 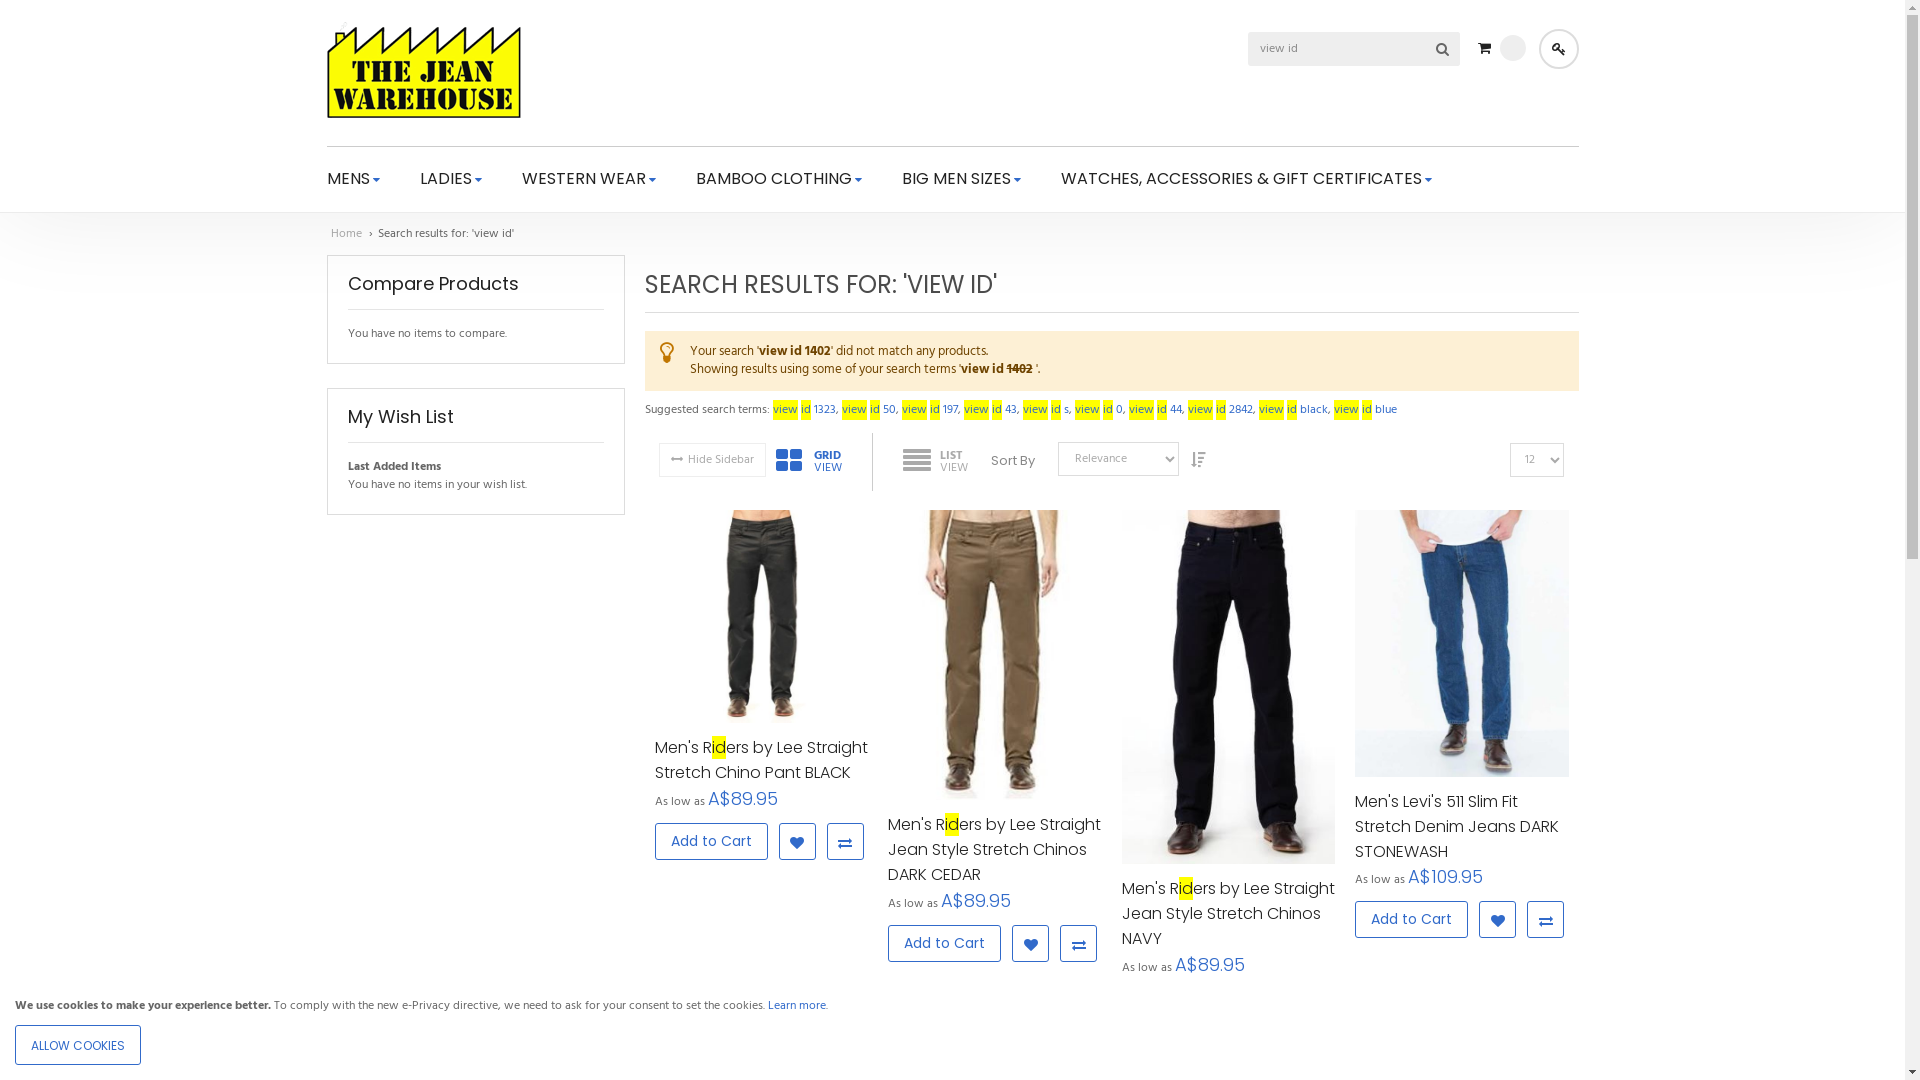 I want to click on Add to Compare, so click(x=844, y=842).